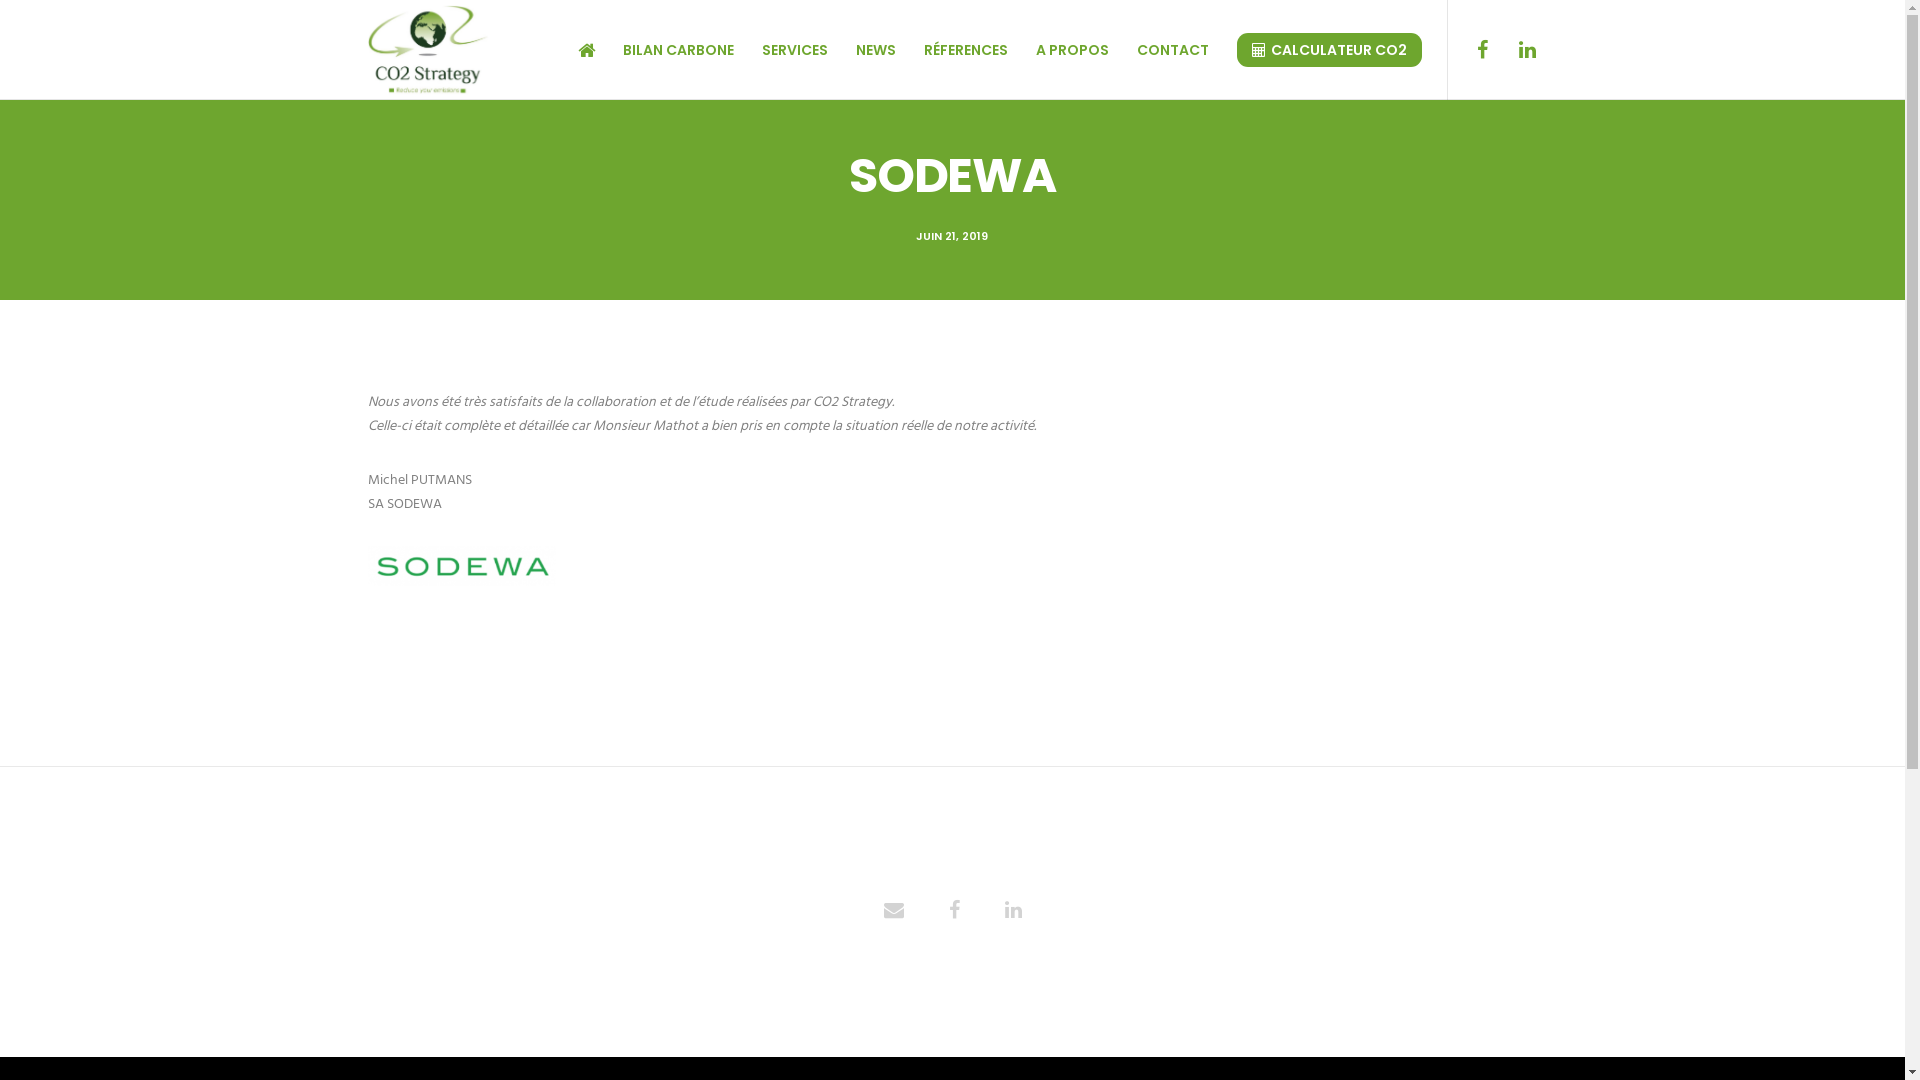 The image size is (1920, 1080). Describe the element at coordinates (664, 50) in the screenshot. I see `BILAN CARBONE` at that location.